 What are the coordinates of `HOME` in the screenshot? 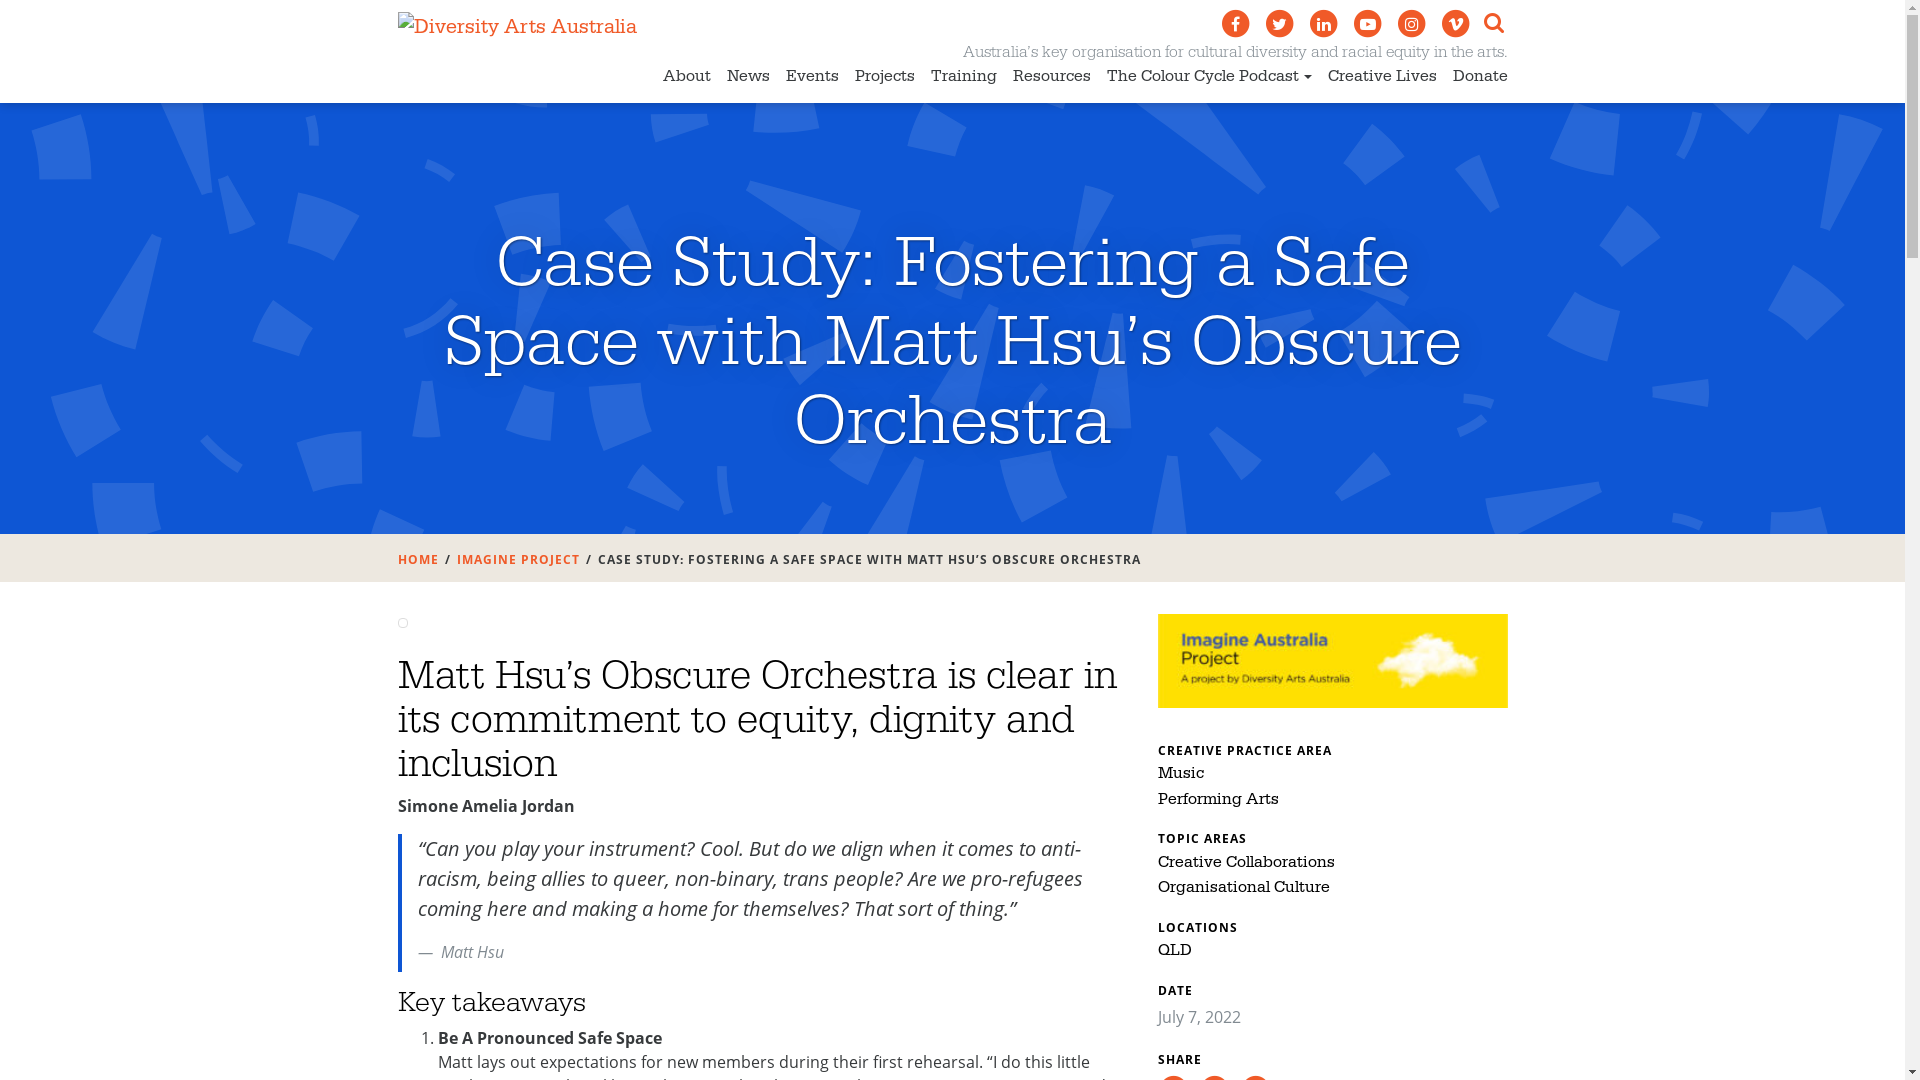 It's located at (418, 560).